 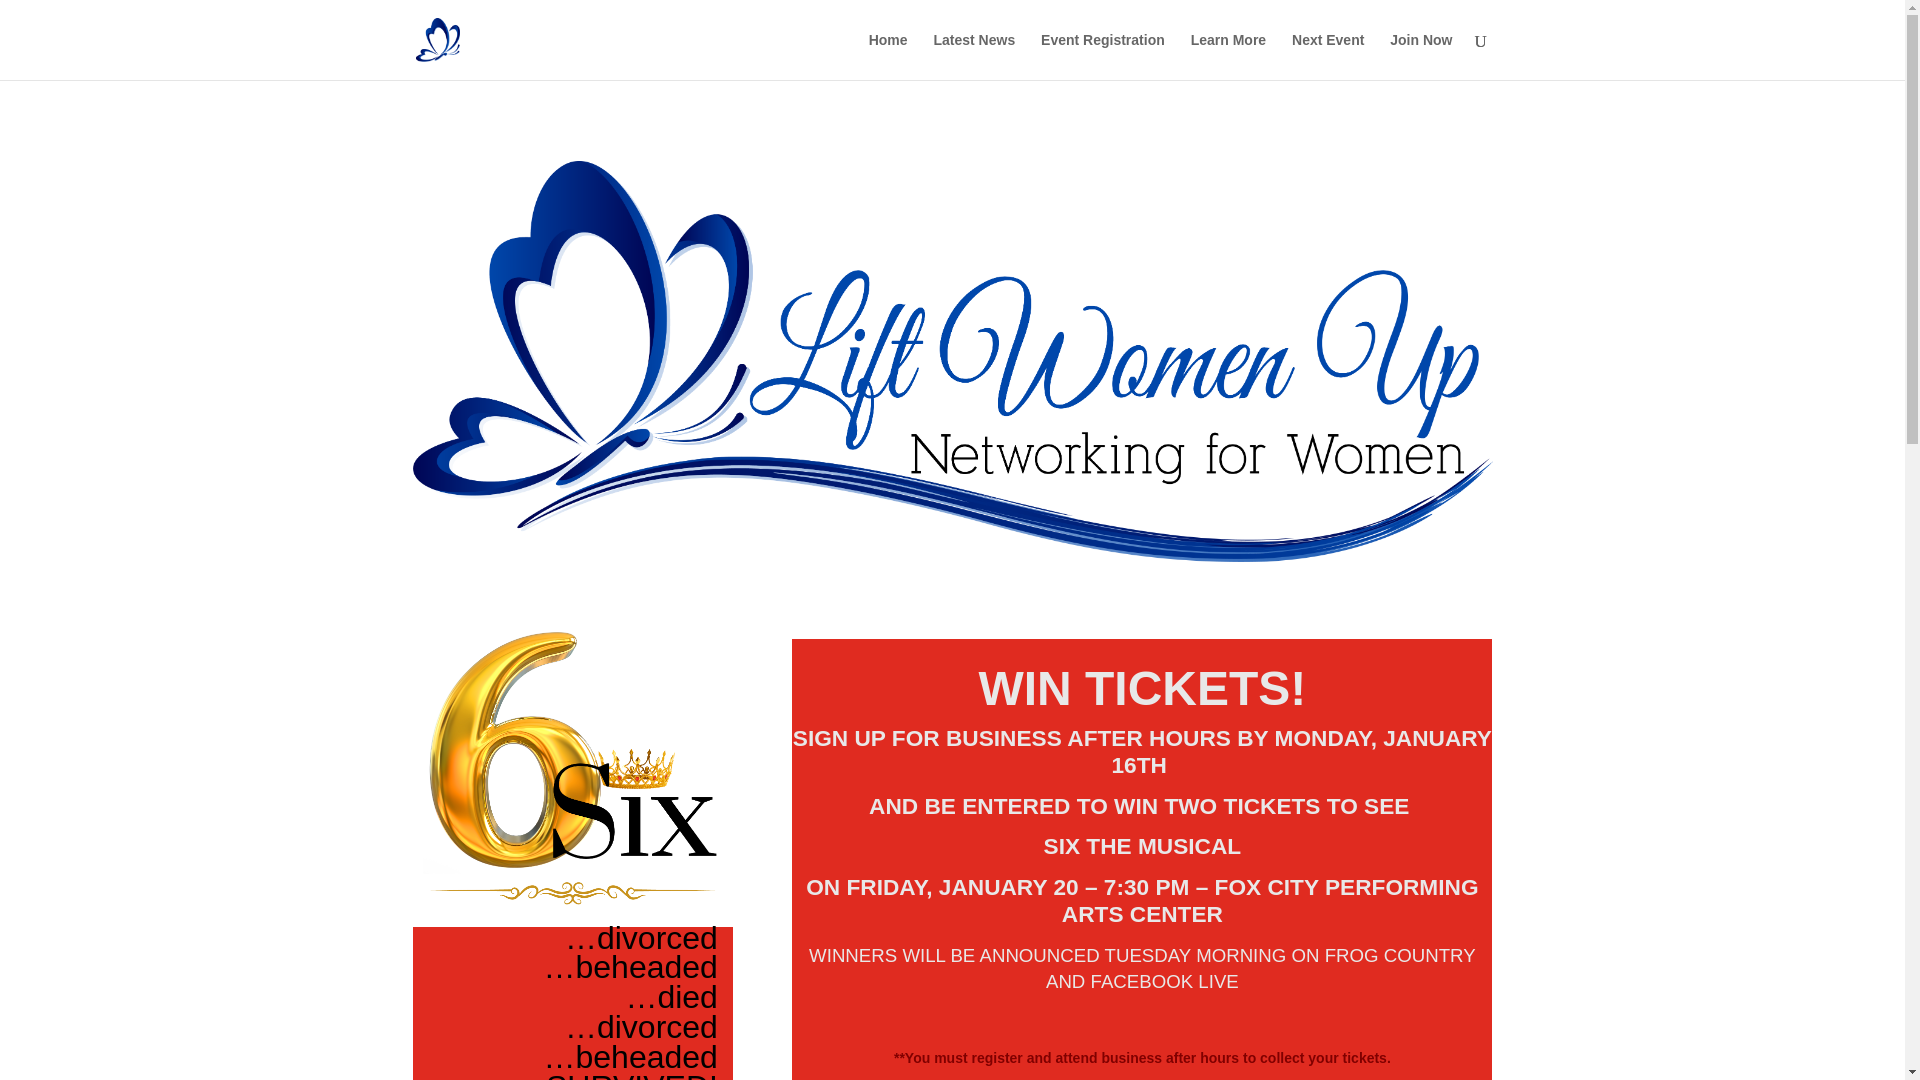 I want to click on Event Registration, so click(x=1102, y=56).